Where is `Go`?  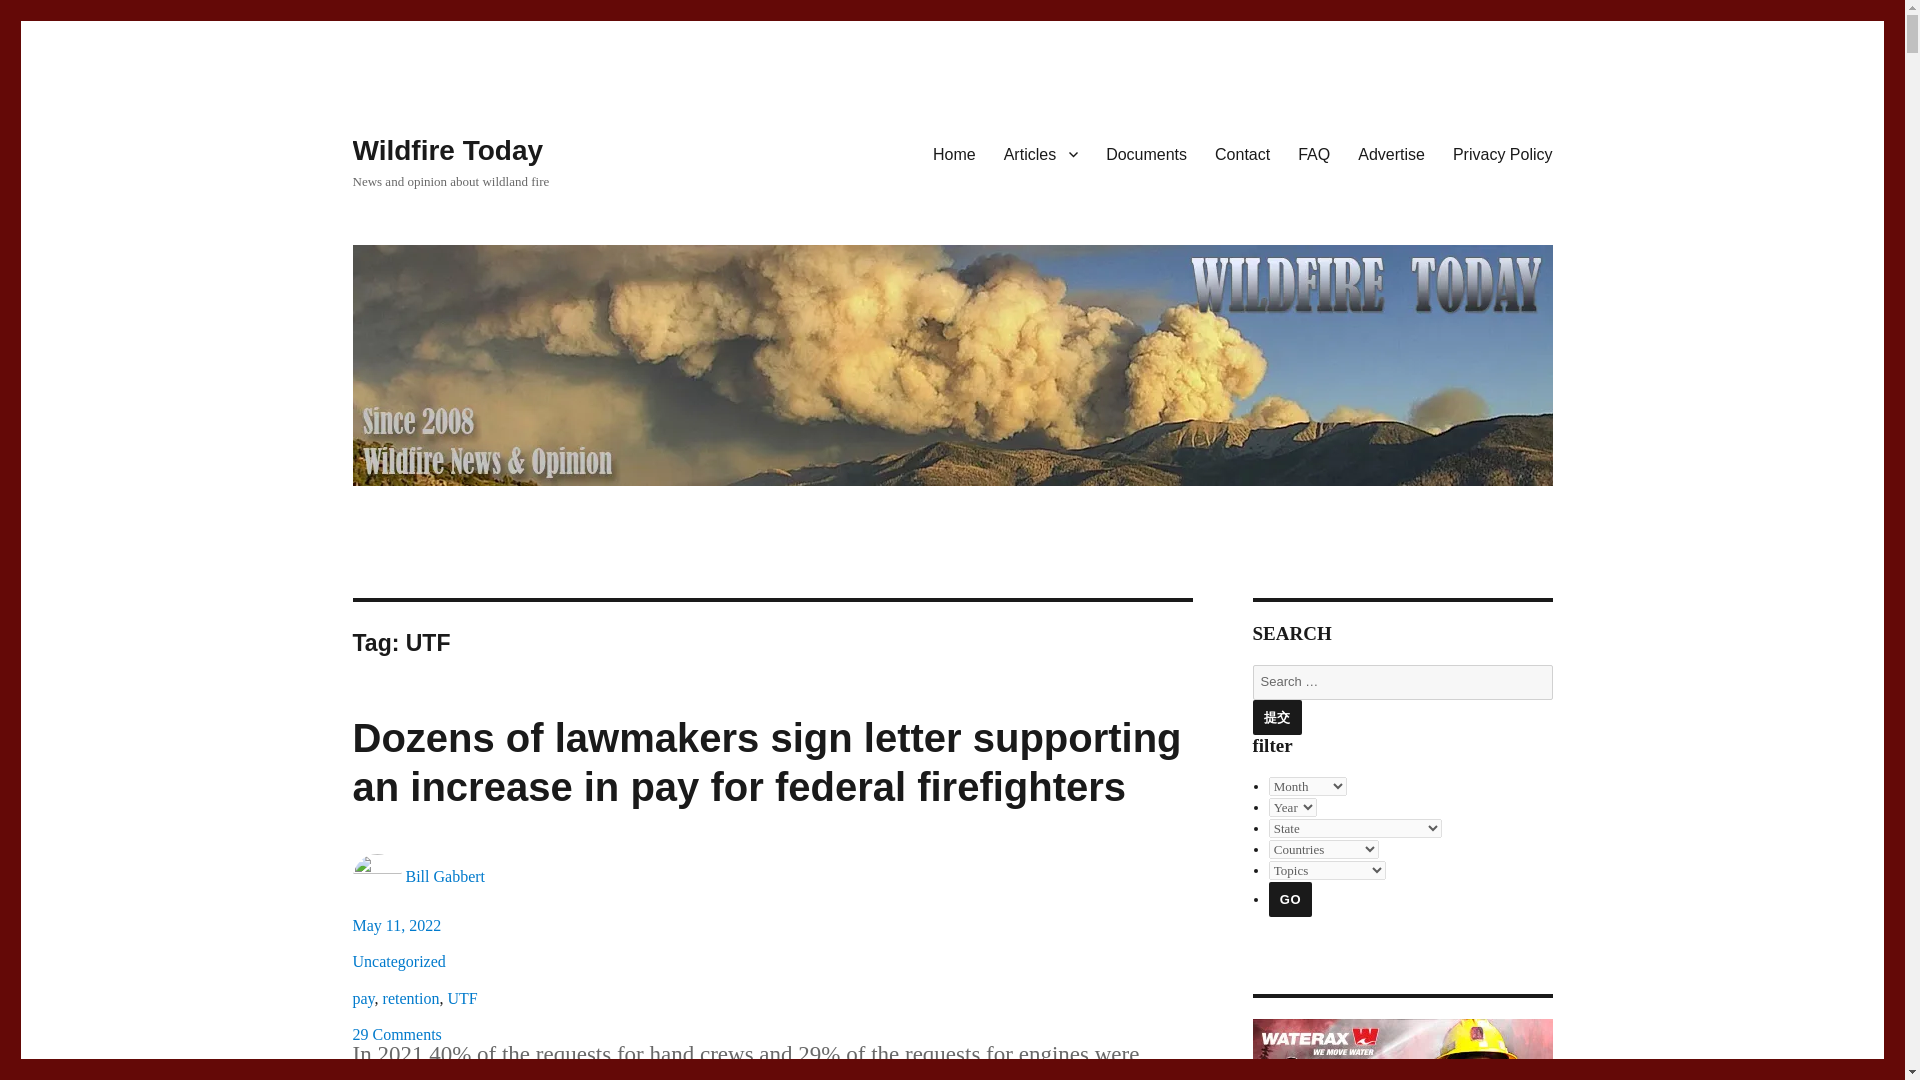 Go is located at coordinates (1290, 899).